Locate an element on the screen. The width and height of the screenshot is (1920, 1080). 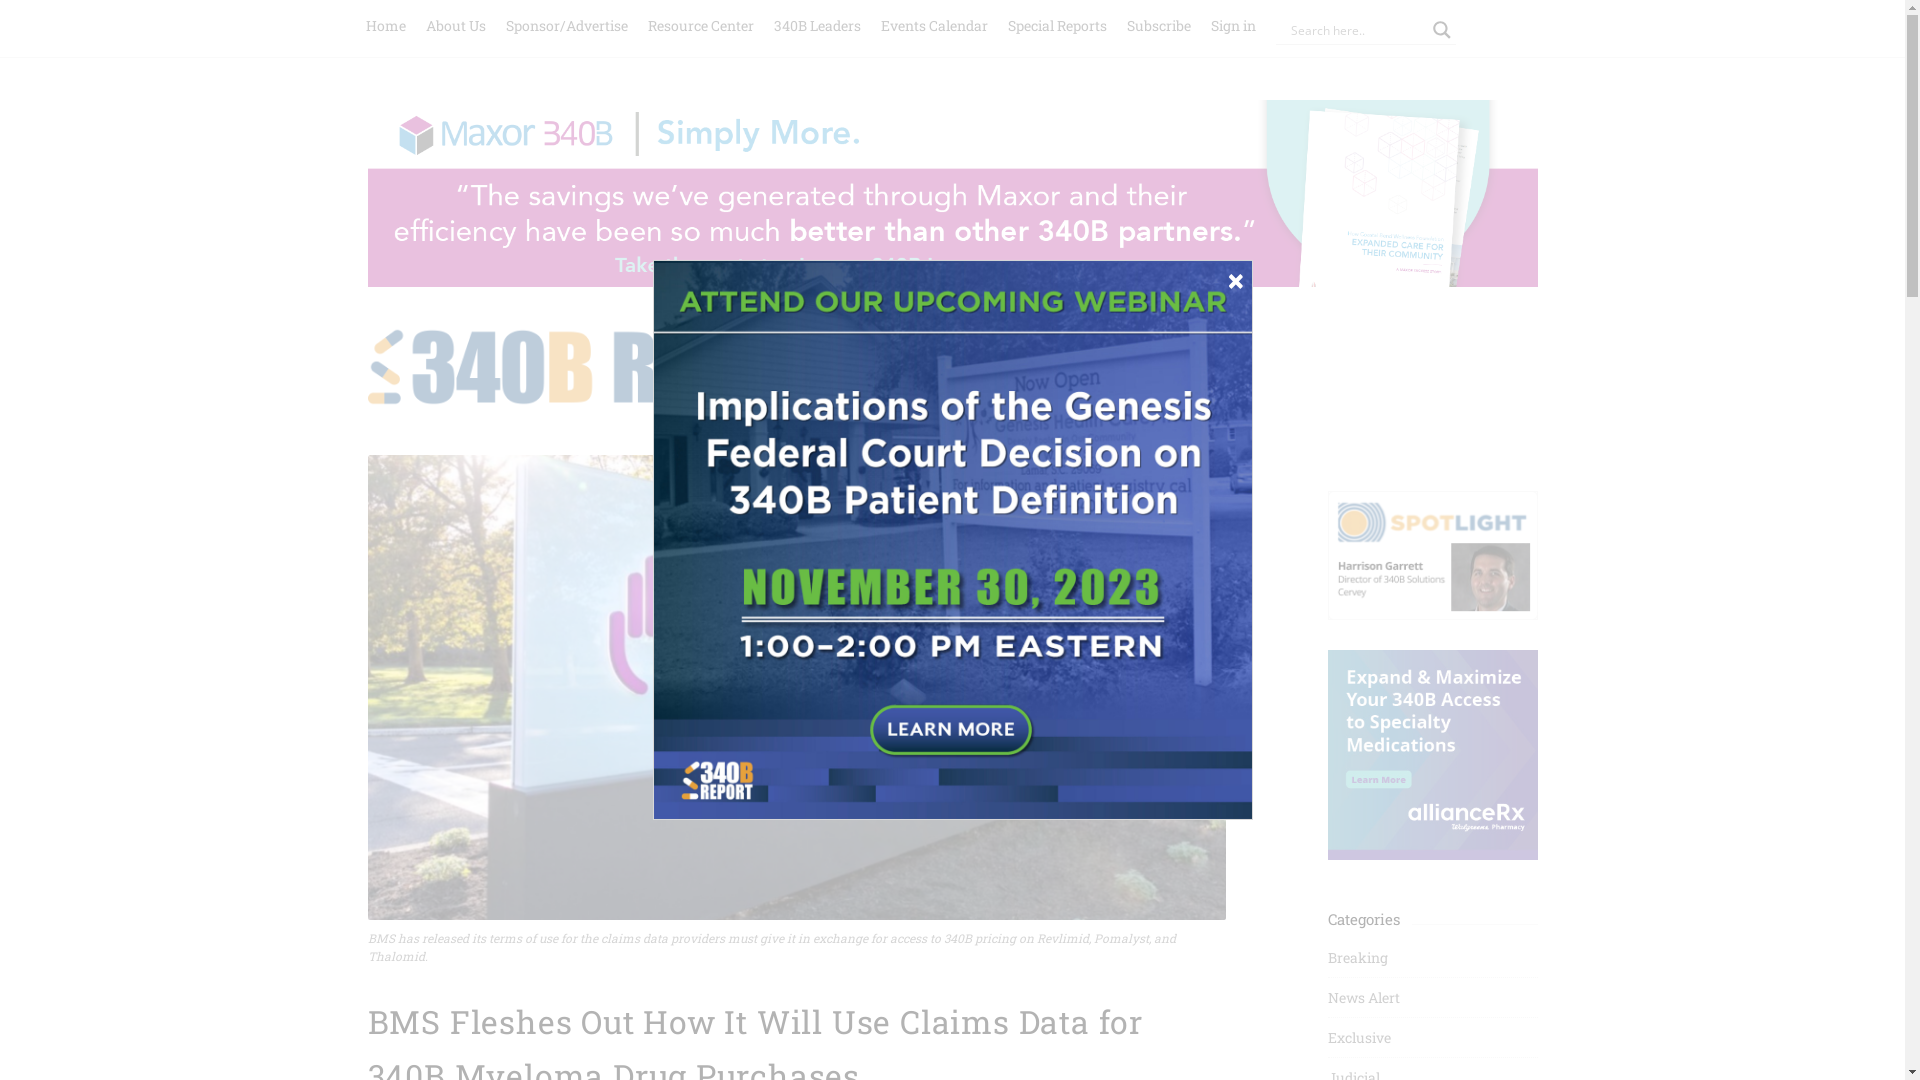
Sign in is located at coordinates (1232, 24).